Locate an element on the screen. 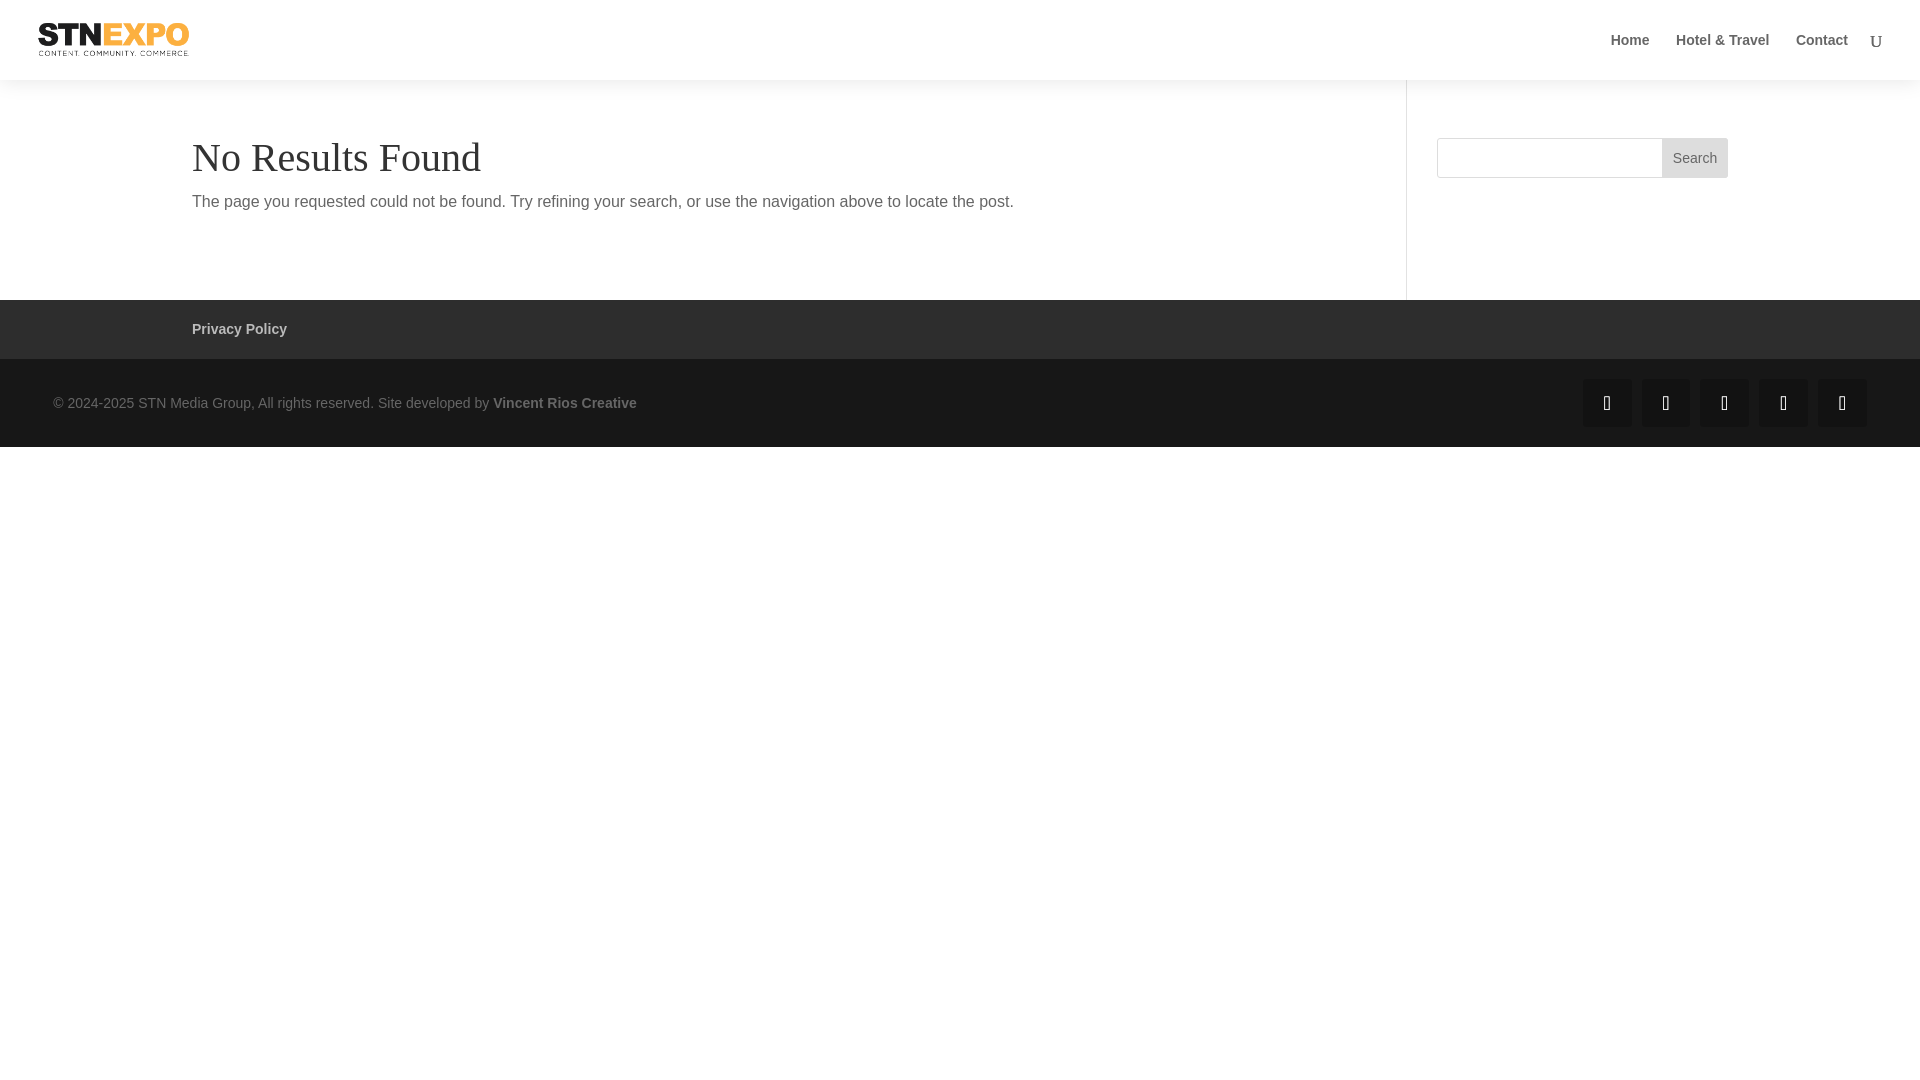 This screenshot has width=1920, height=1080. Search is located at coordinates (1695, 158).